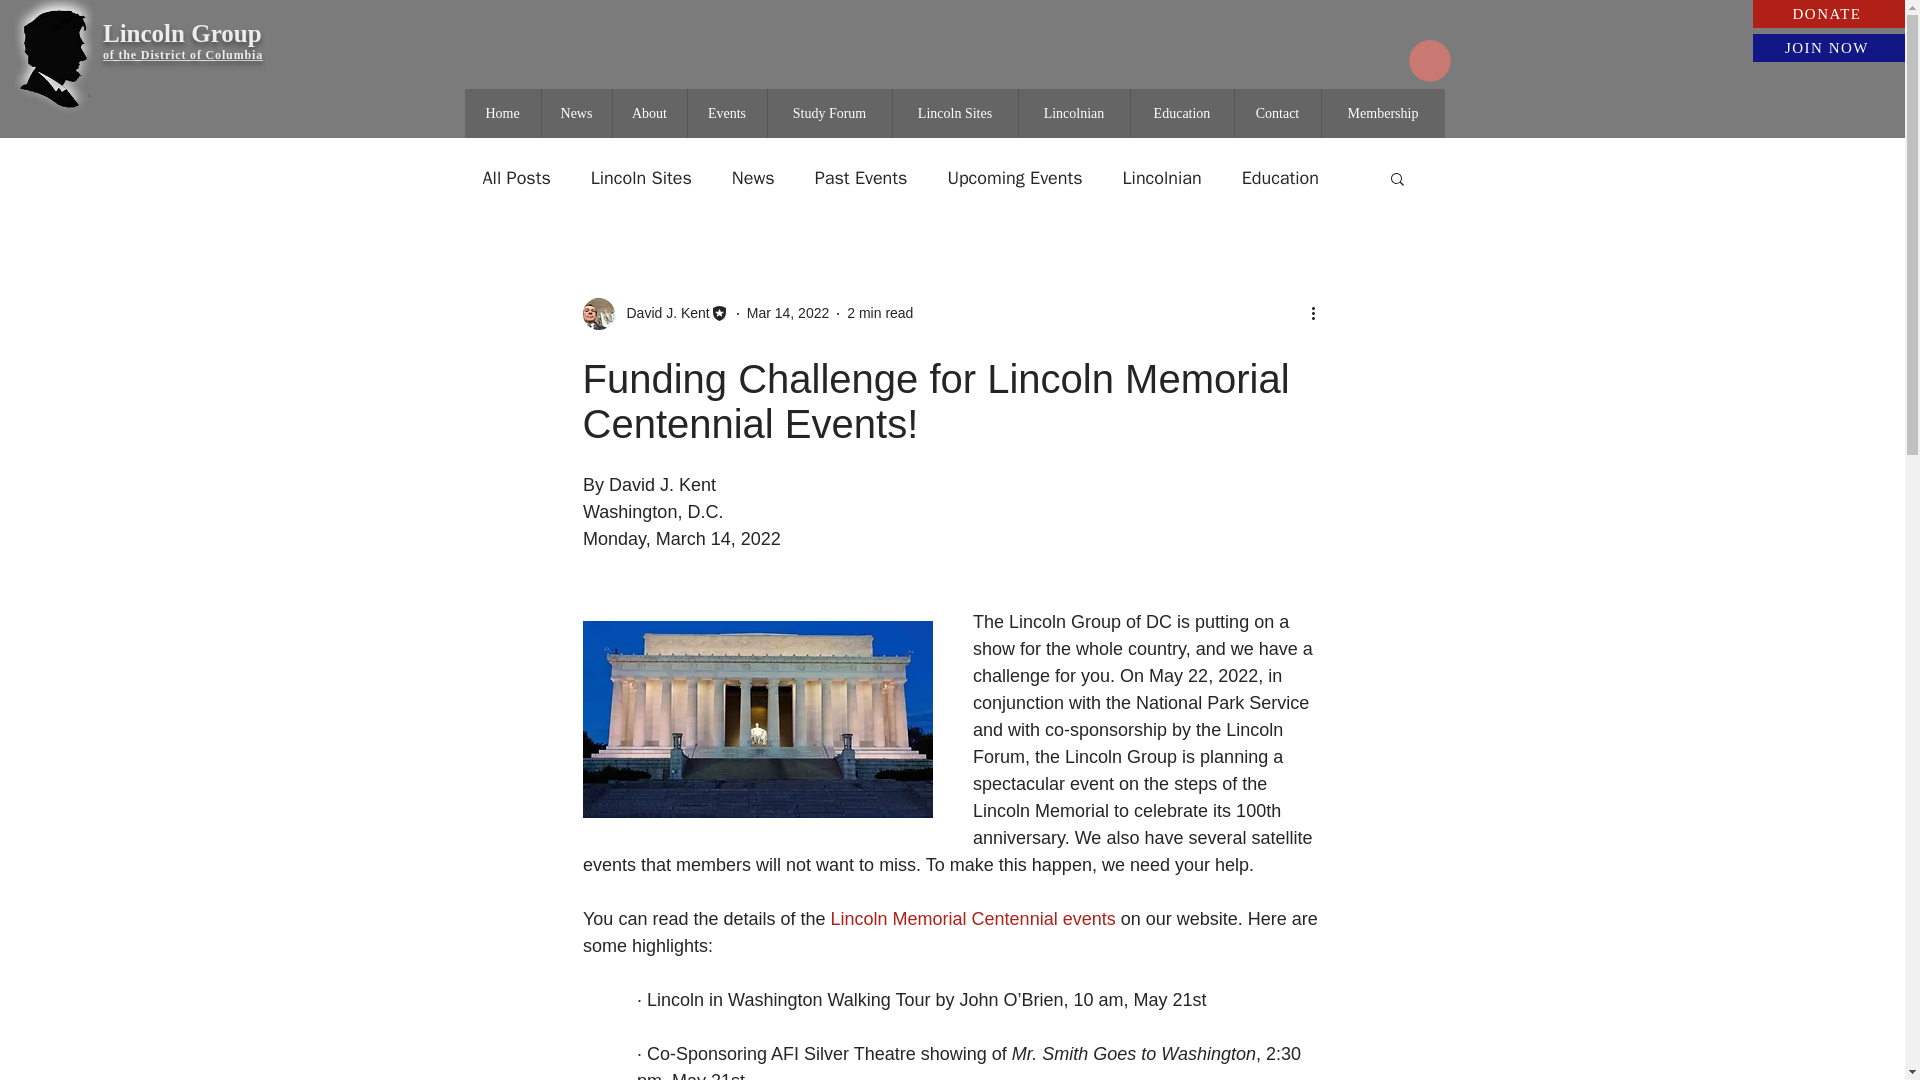  I want to click on Mar 14, 2022, so click(788, 312).